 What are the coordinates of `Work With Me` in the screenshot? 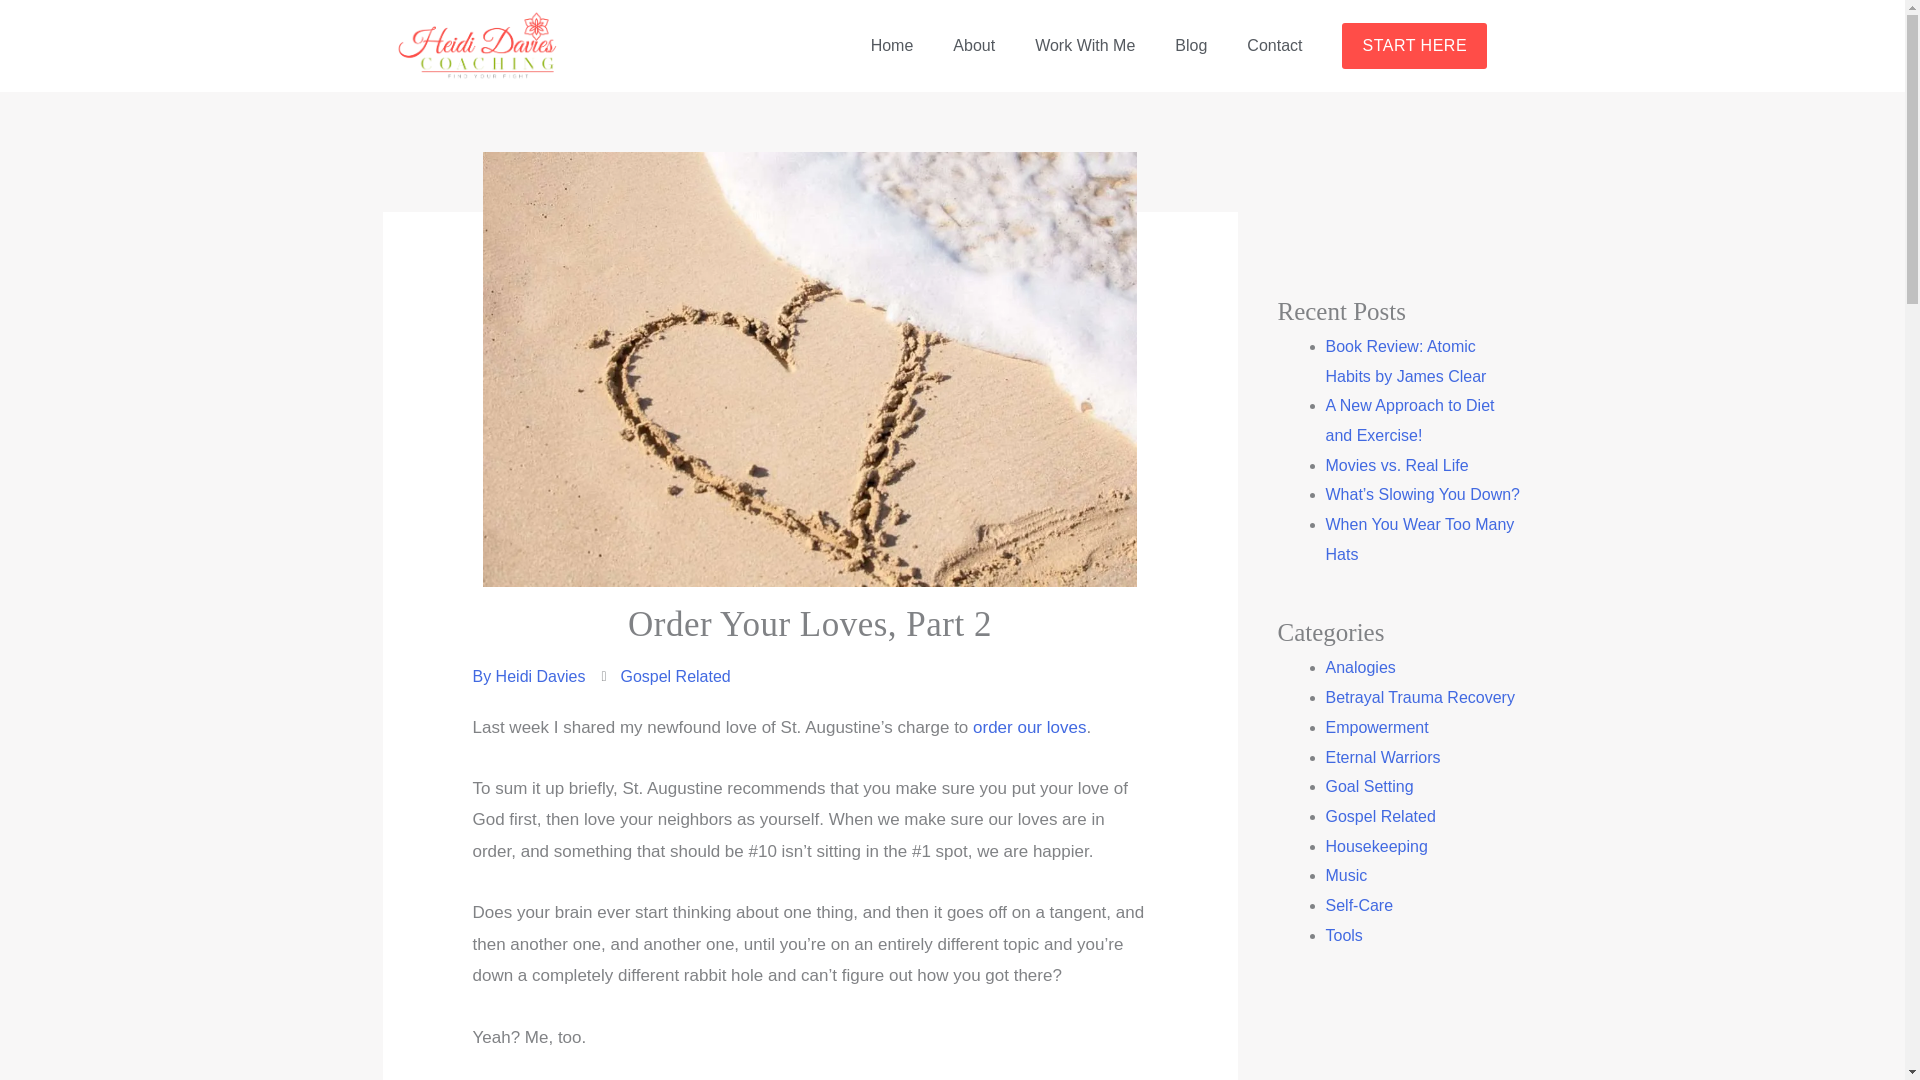 It's located at (1085, 46).